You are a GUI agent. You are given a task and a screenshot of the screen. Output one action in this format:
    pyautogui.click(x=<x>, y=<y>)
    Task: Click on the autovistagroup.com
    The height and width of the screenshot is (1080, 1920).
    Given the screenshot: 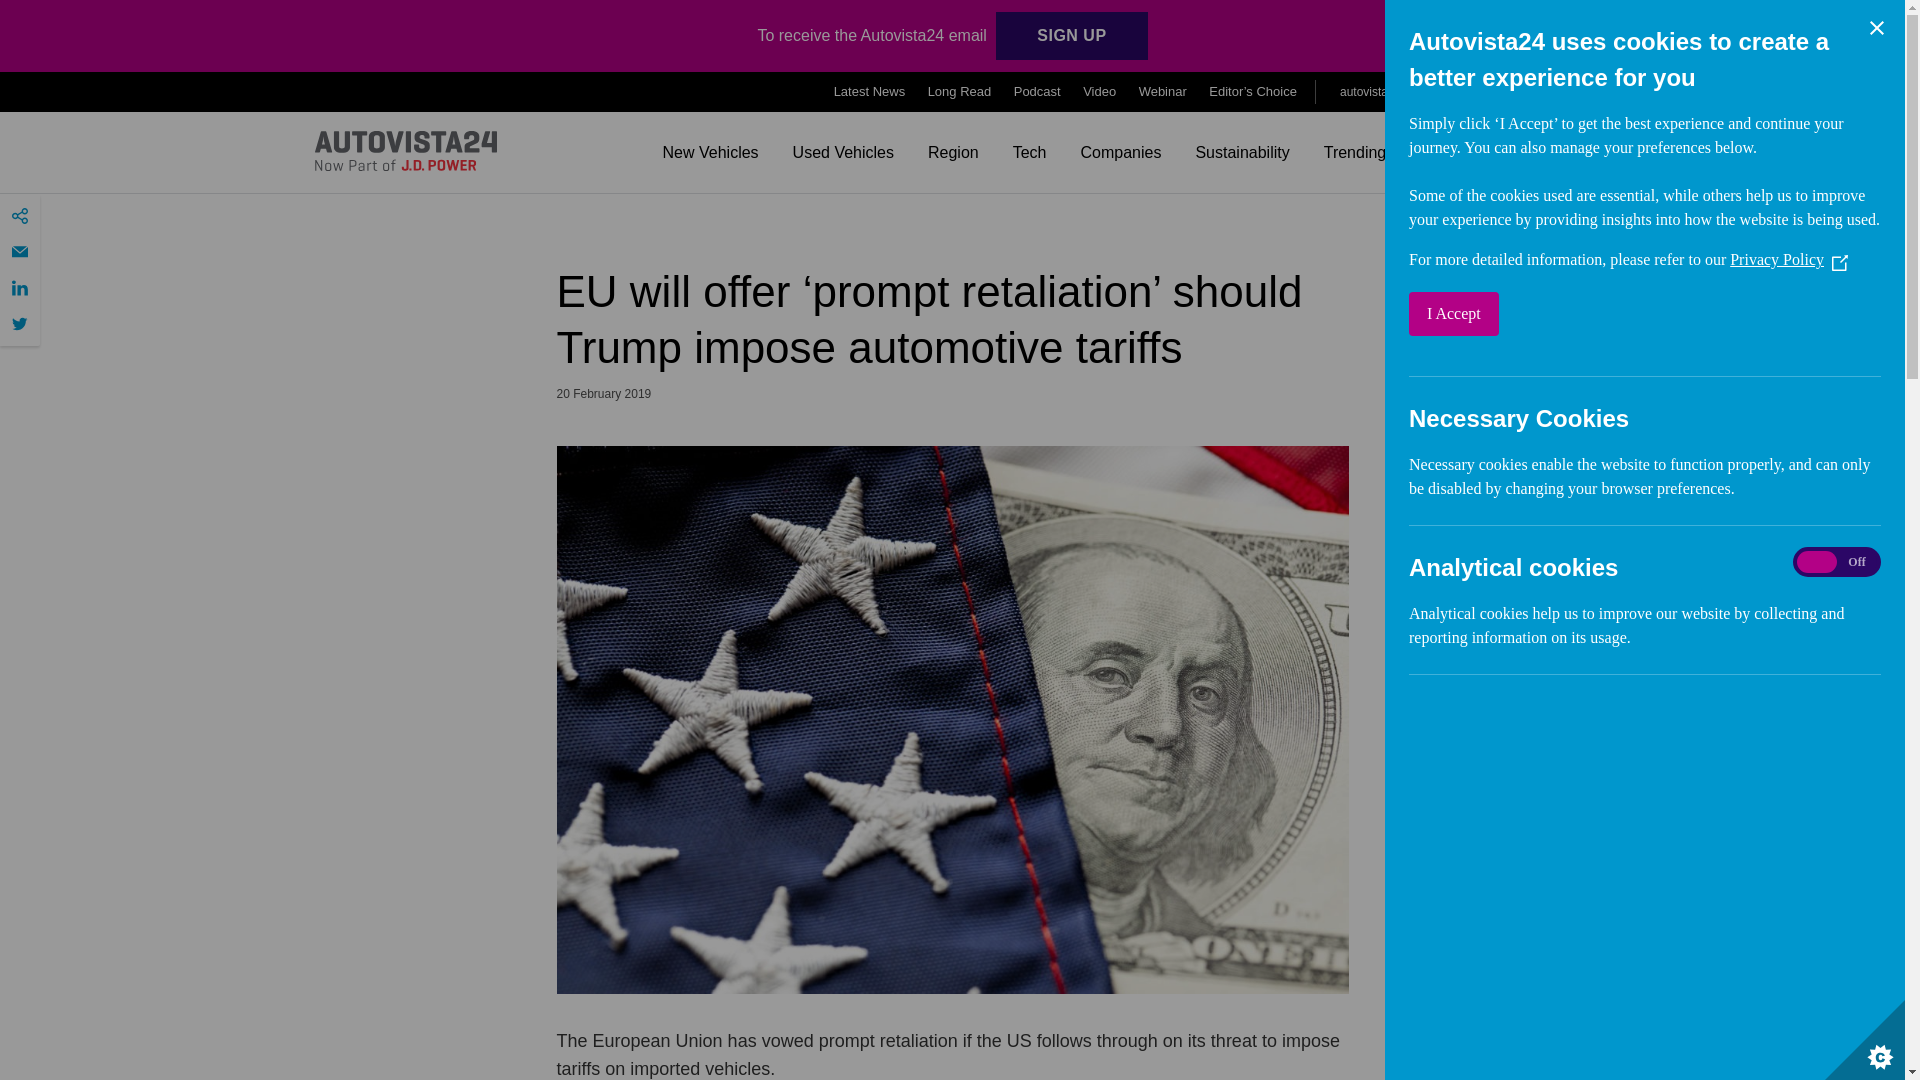 What is the action you would take?
    pyautogui.click(x=1398, y=91)
    